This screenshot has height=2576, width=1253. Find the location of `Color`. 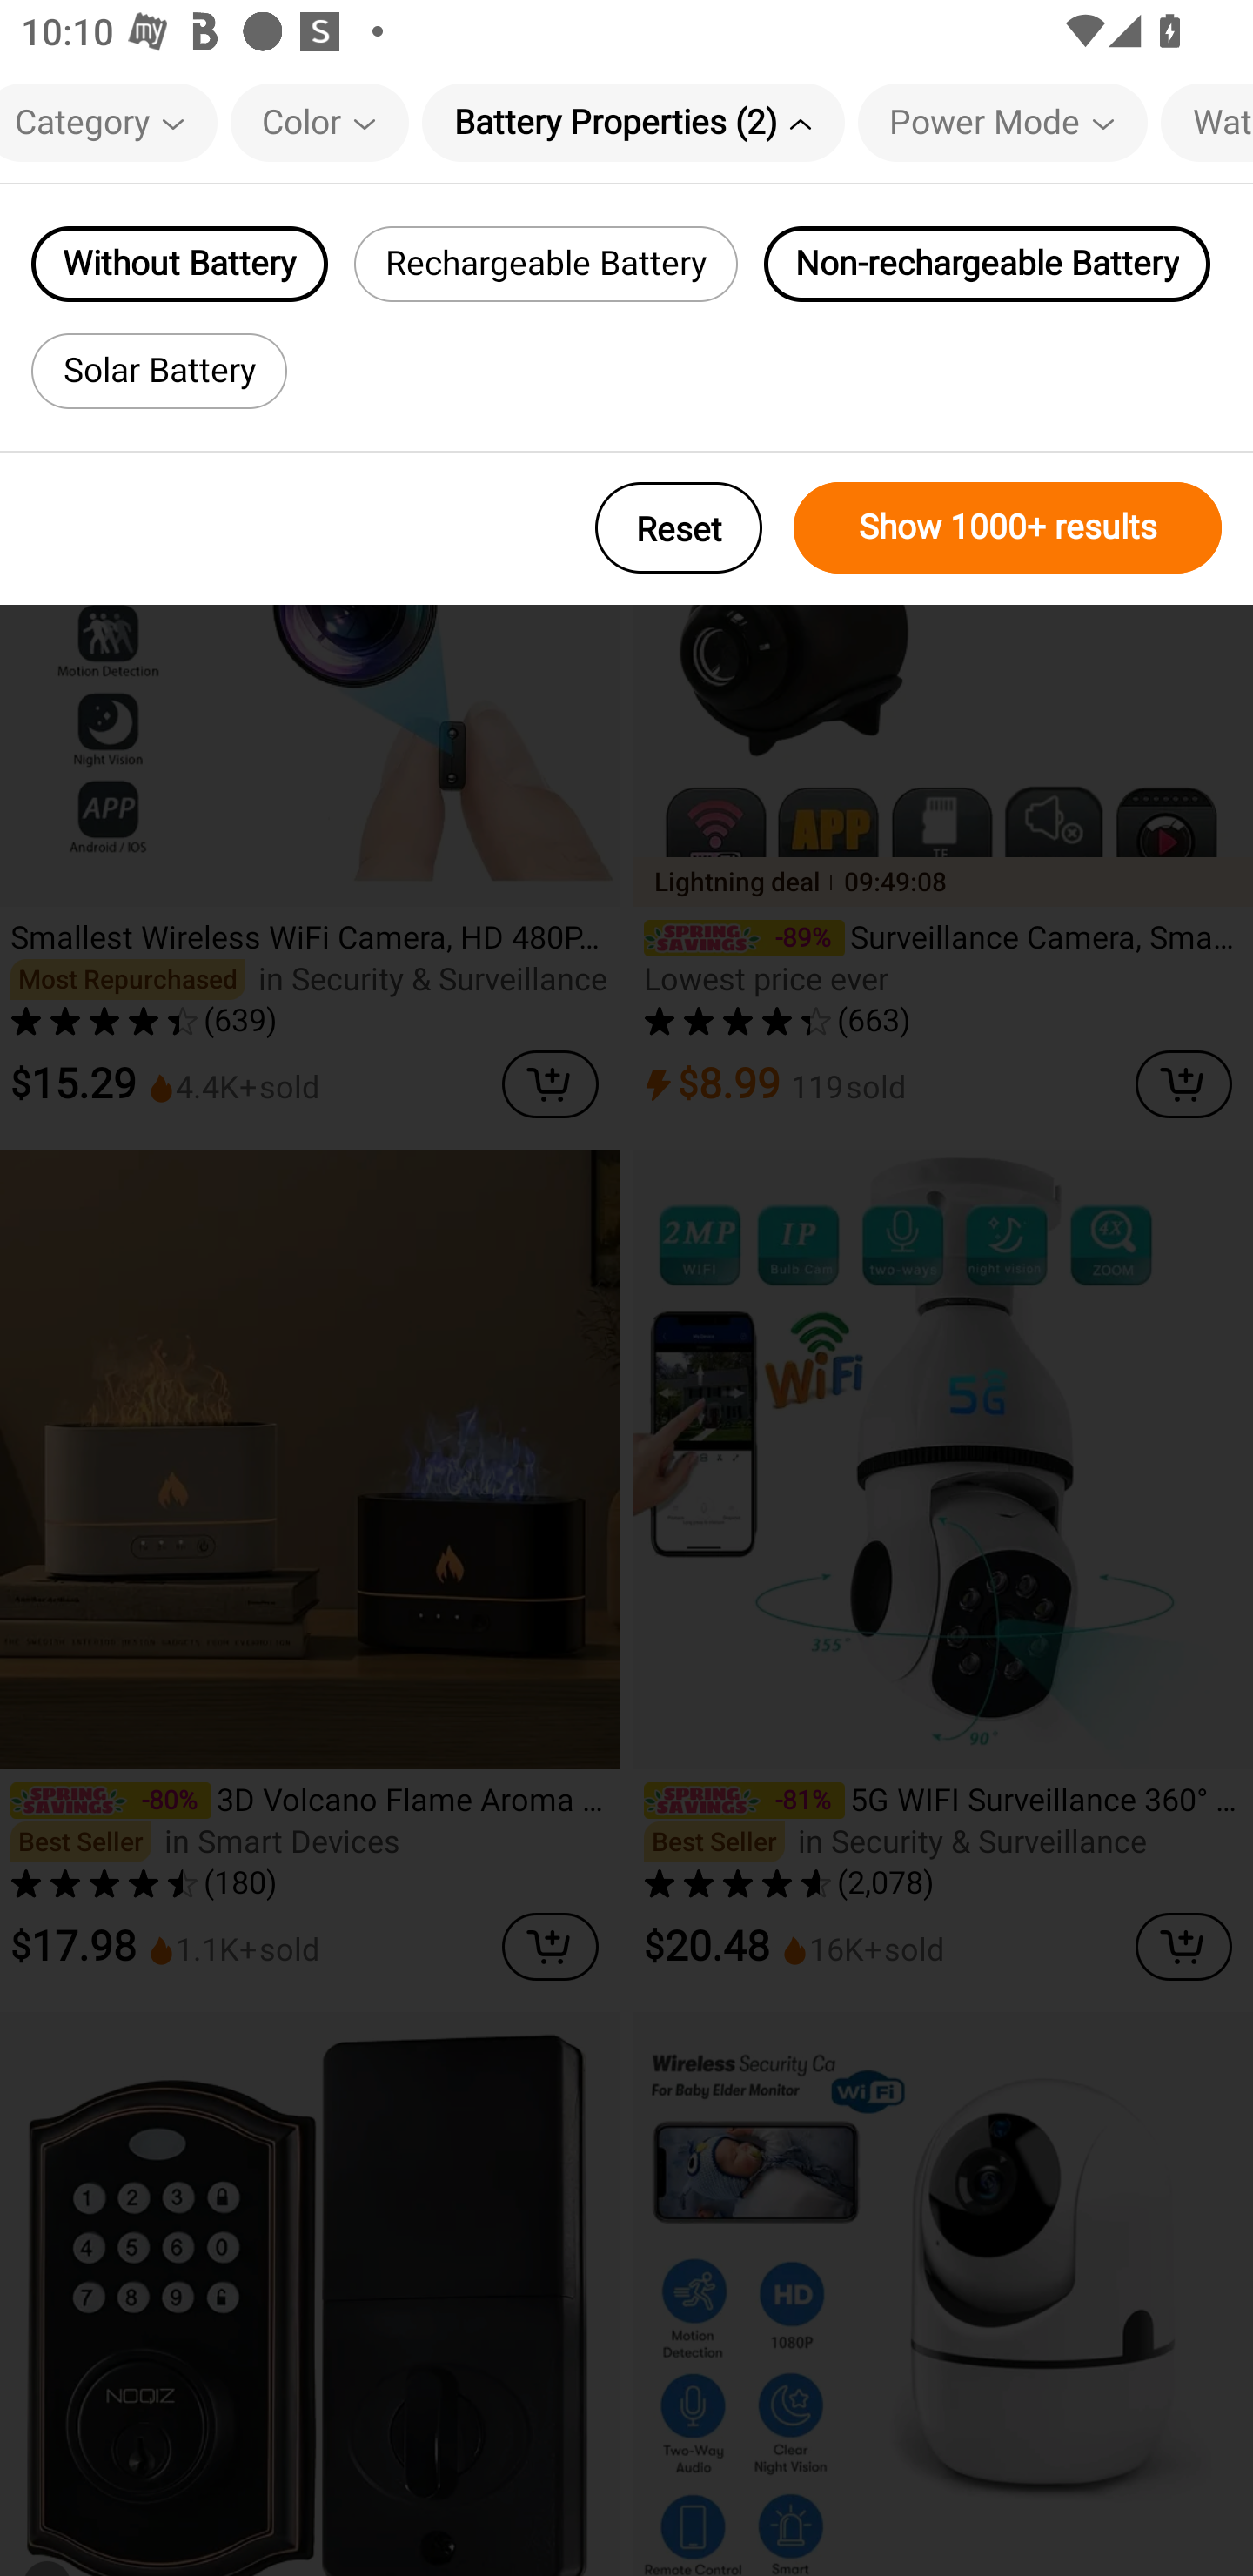

Color is located at coordinates (318, 122).